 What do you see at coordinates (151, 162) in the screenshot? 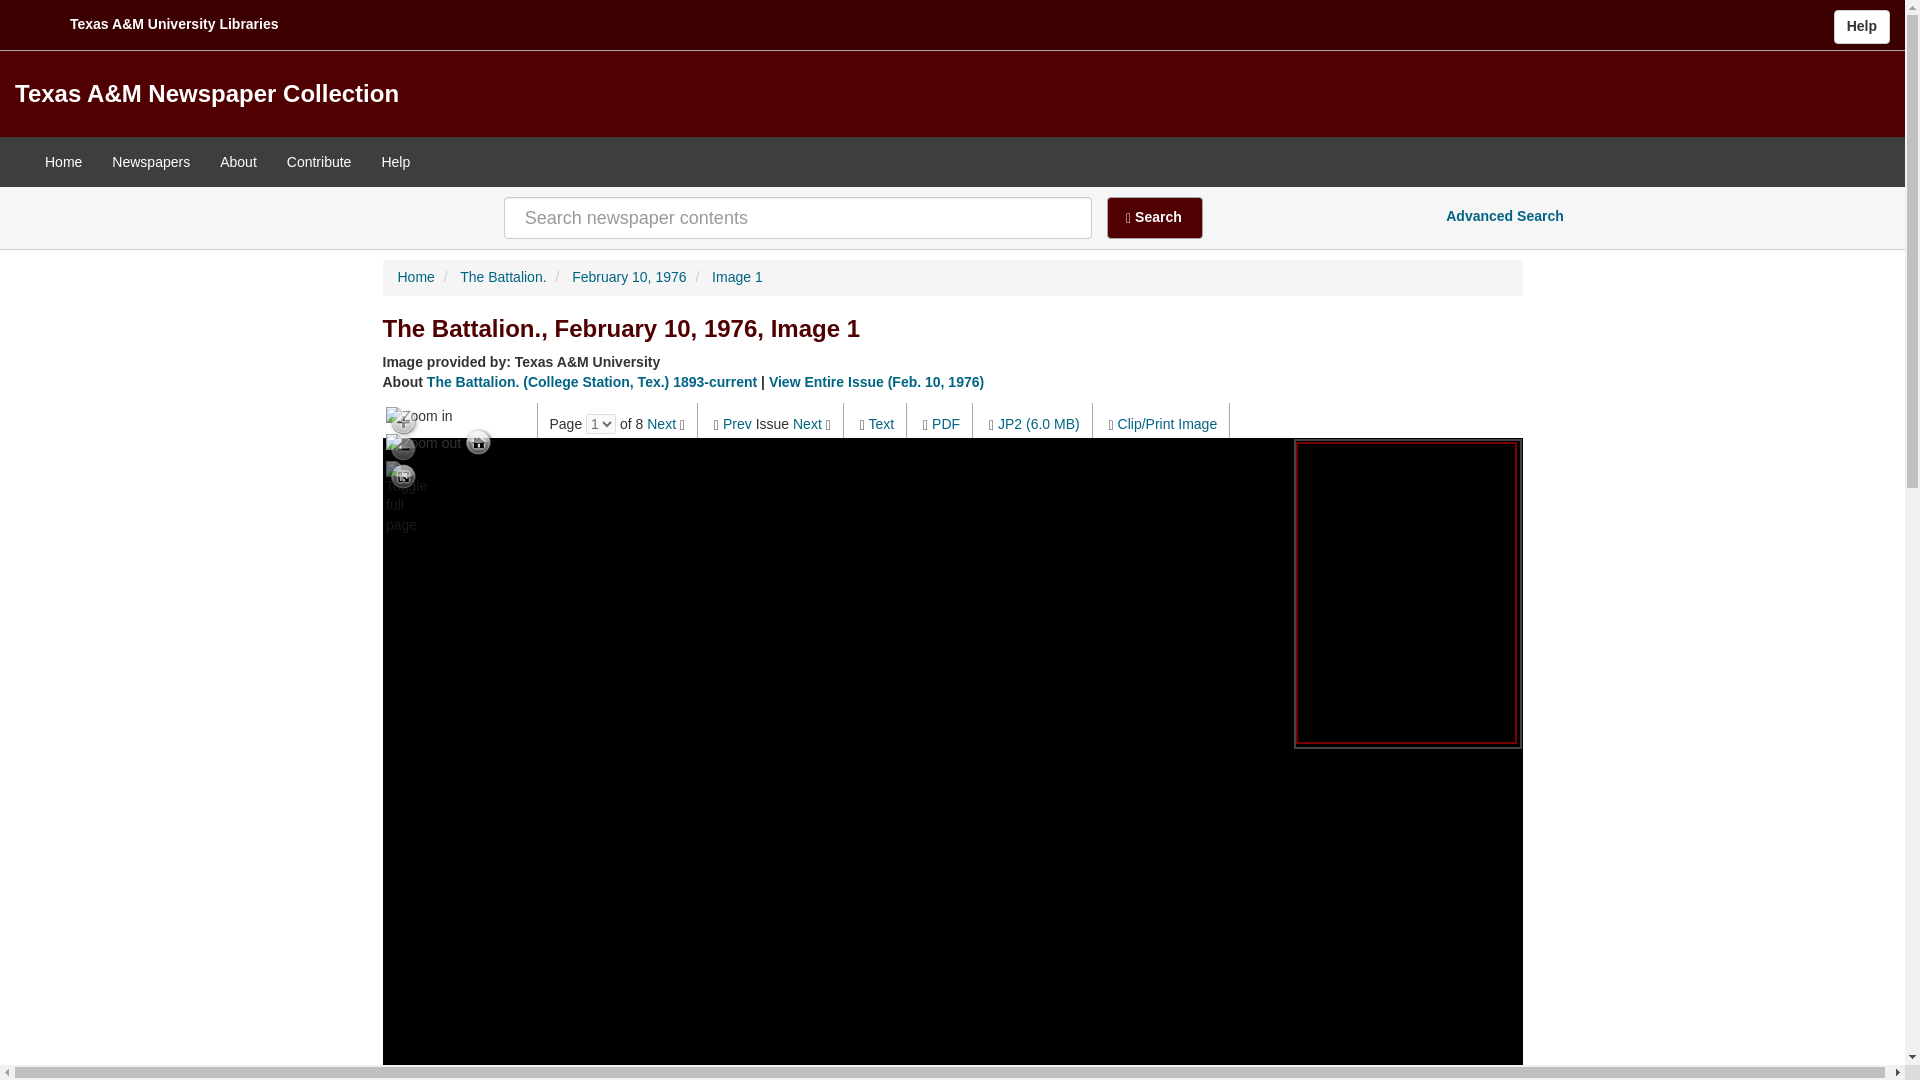
I see `Newspapers` at bounding box center [151, 162].